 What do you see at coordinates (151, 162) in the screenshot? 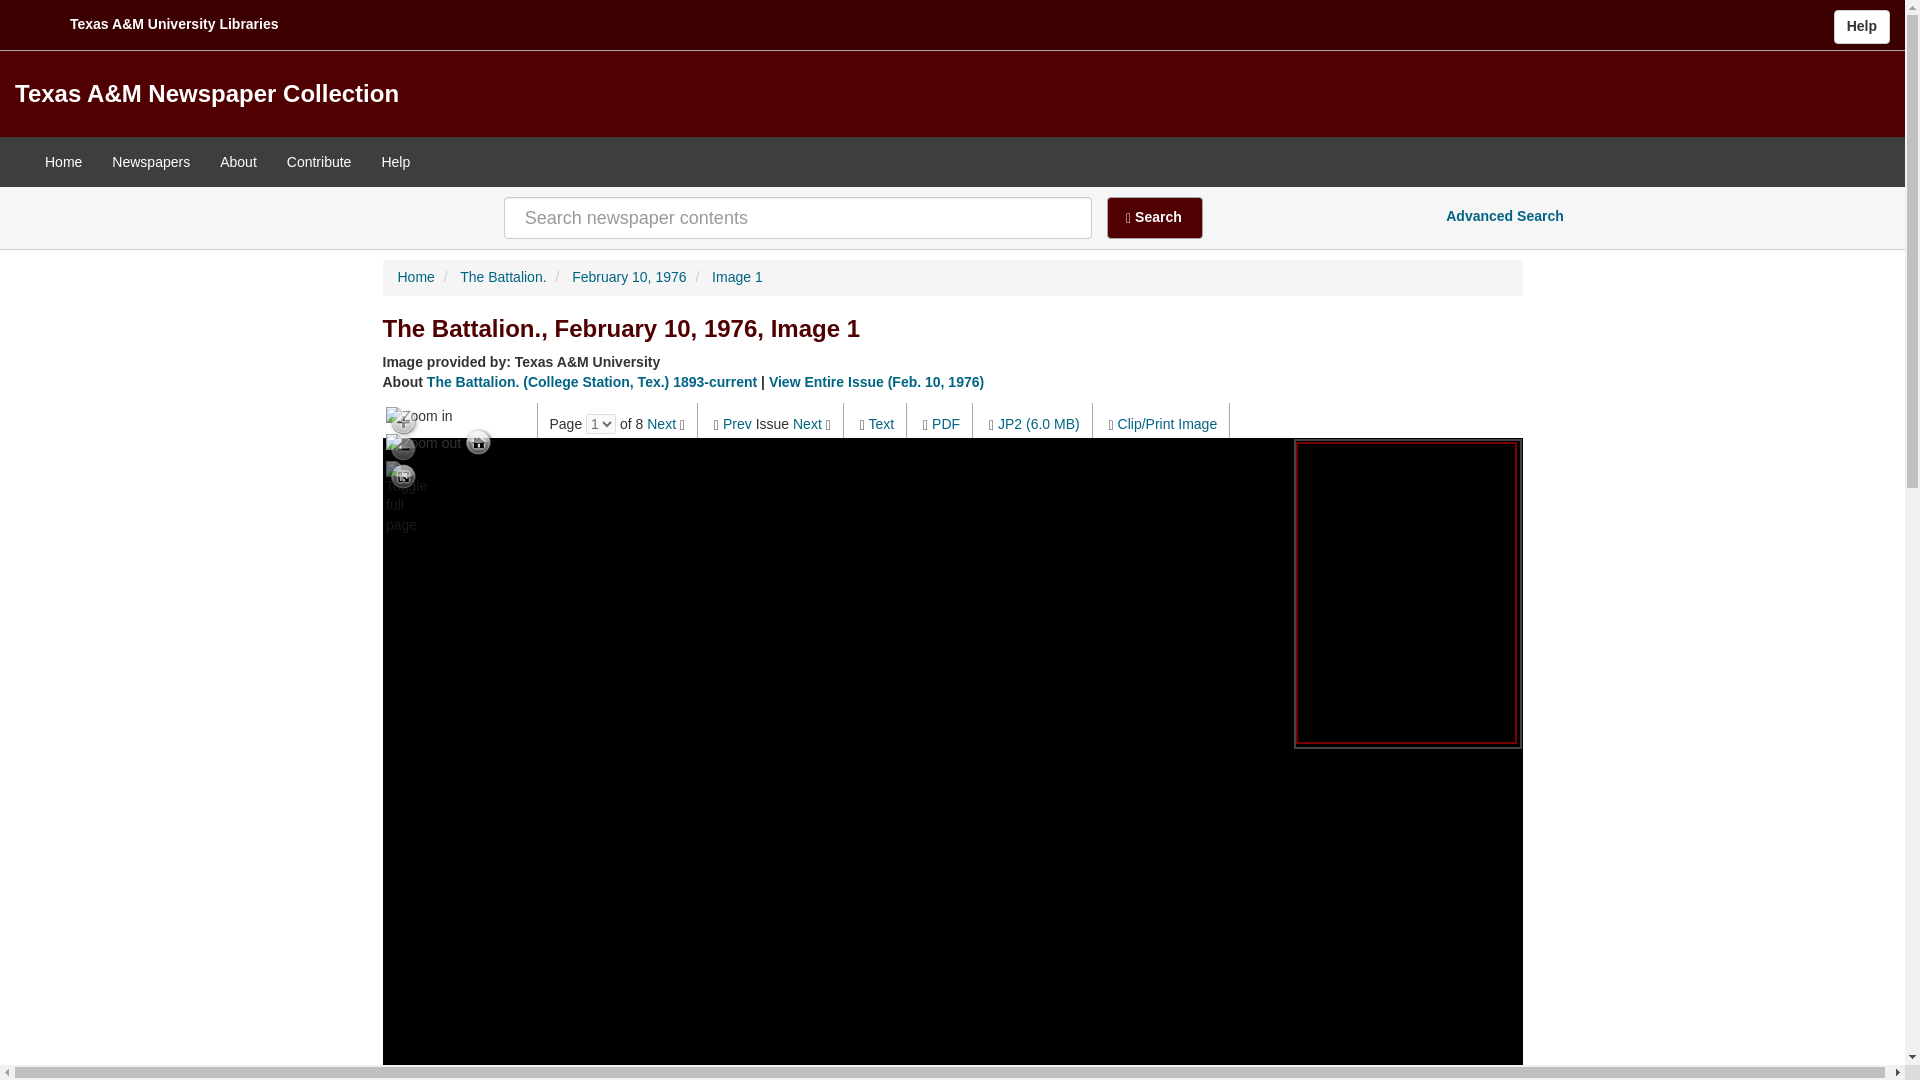
I see `Newspapers` at bounding box center [151, 162].